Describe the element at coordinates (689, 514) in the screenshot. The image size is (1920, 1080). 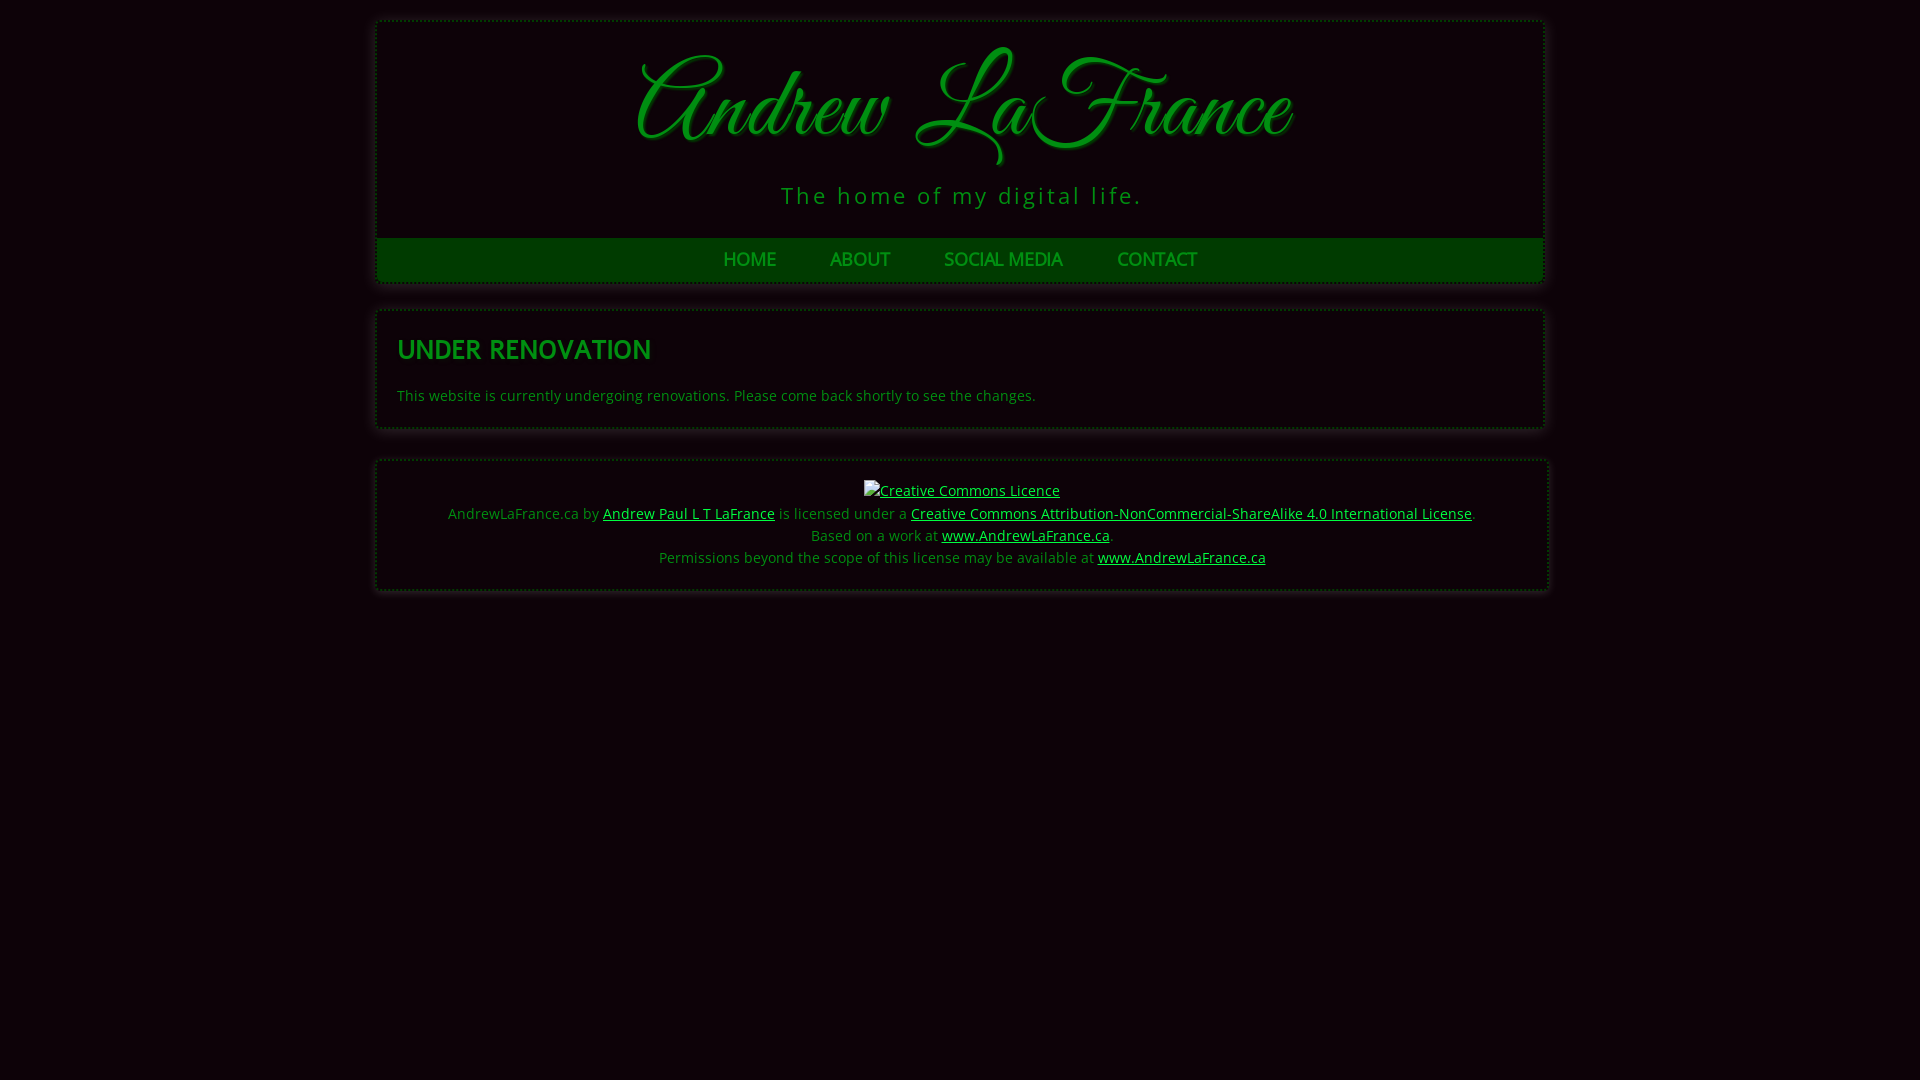
I see `Andrew Paul L T LaFrance` at that location.